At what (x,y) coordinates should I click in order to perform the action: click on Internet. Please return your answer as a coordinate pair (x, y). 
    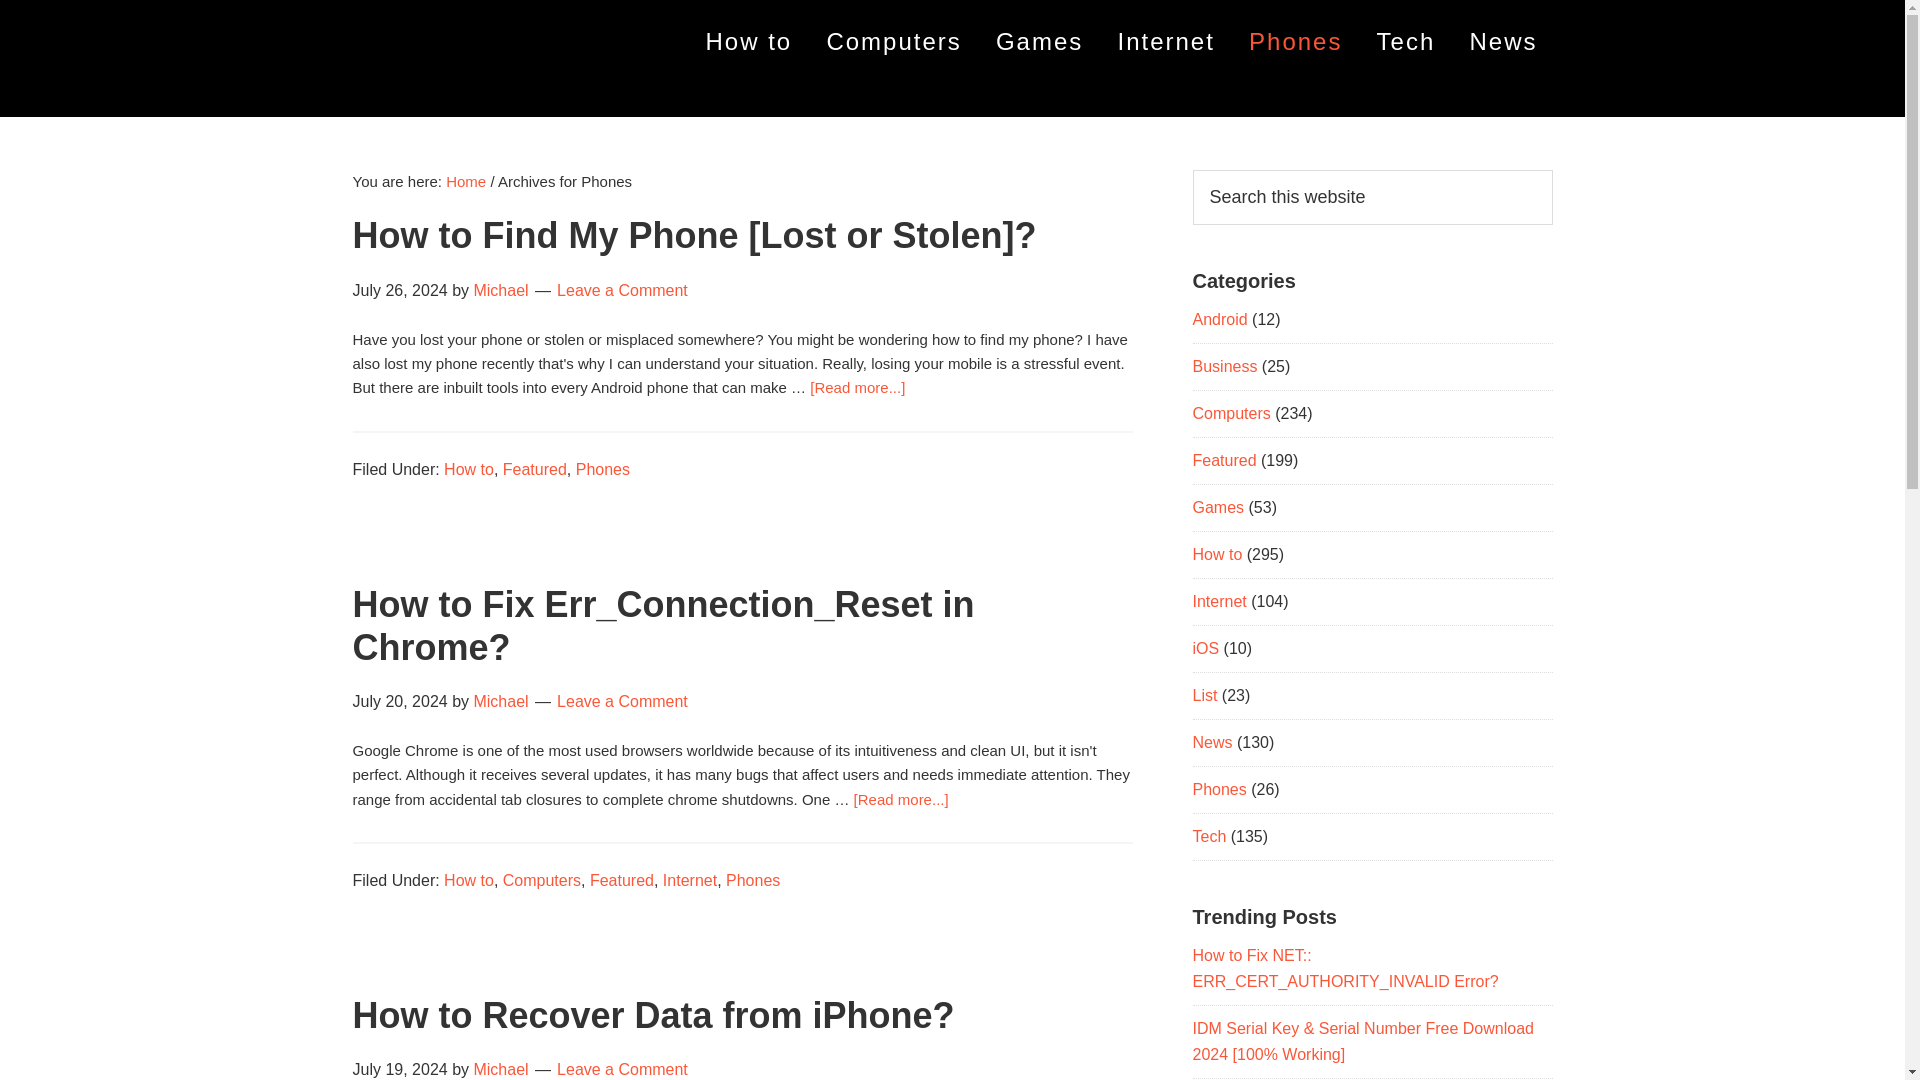
    Looking at the image, I should click on (1165, 42).